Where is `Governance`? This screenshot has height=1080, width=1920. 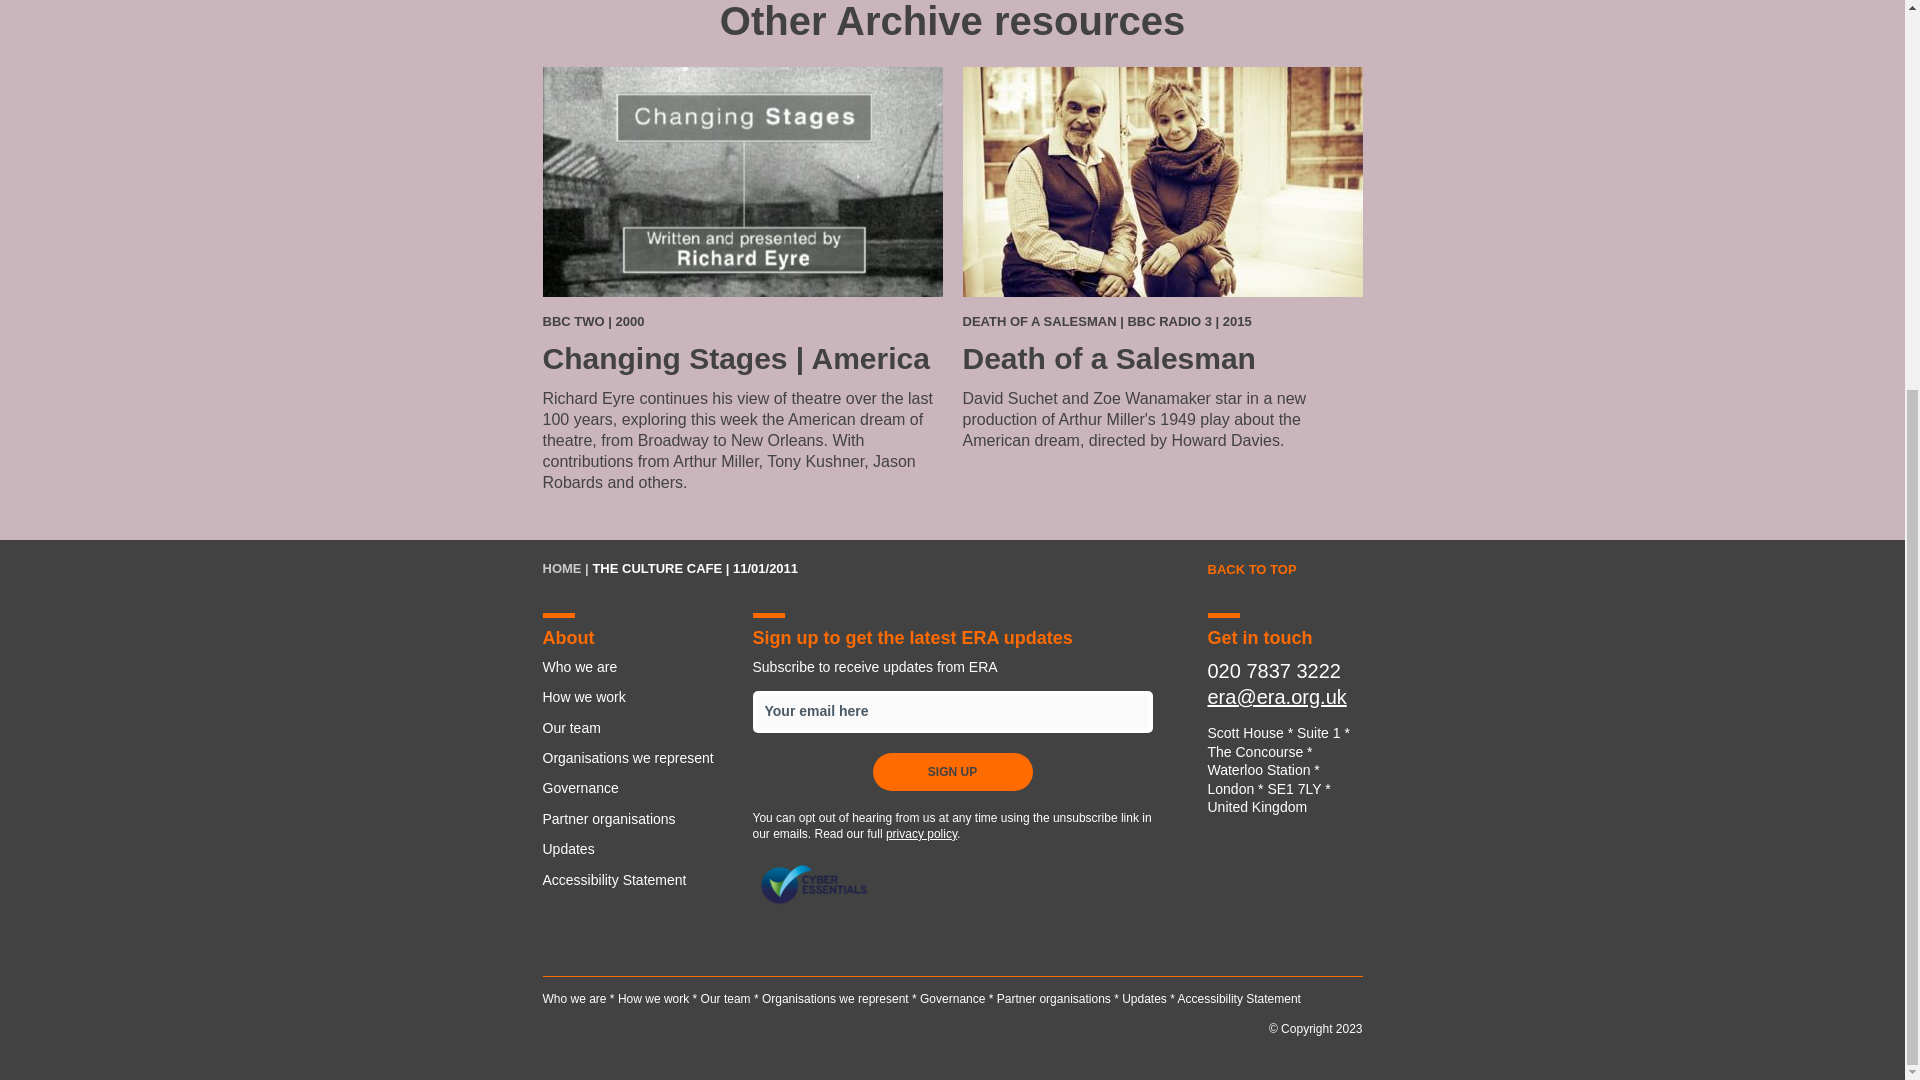 Governance is located at coordinates (636, 788).